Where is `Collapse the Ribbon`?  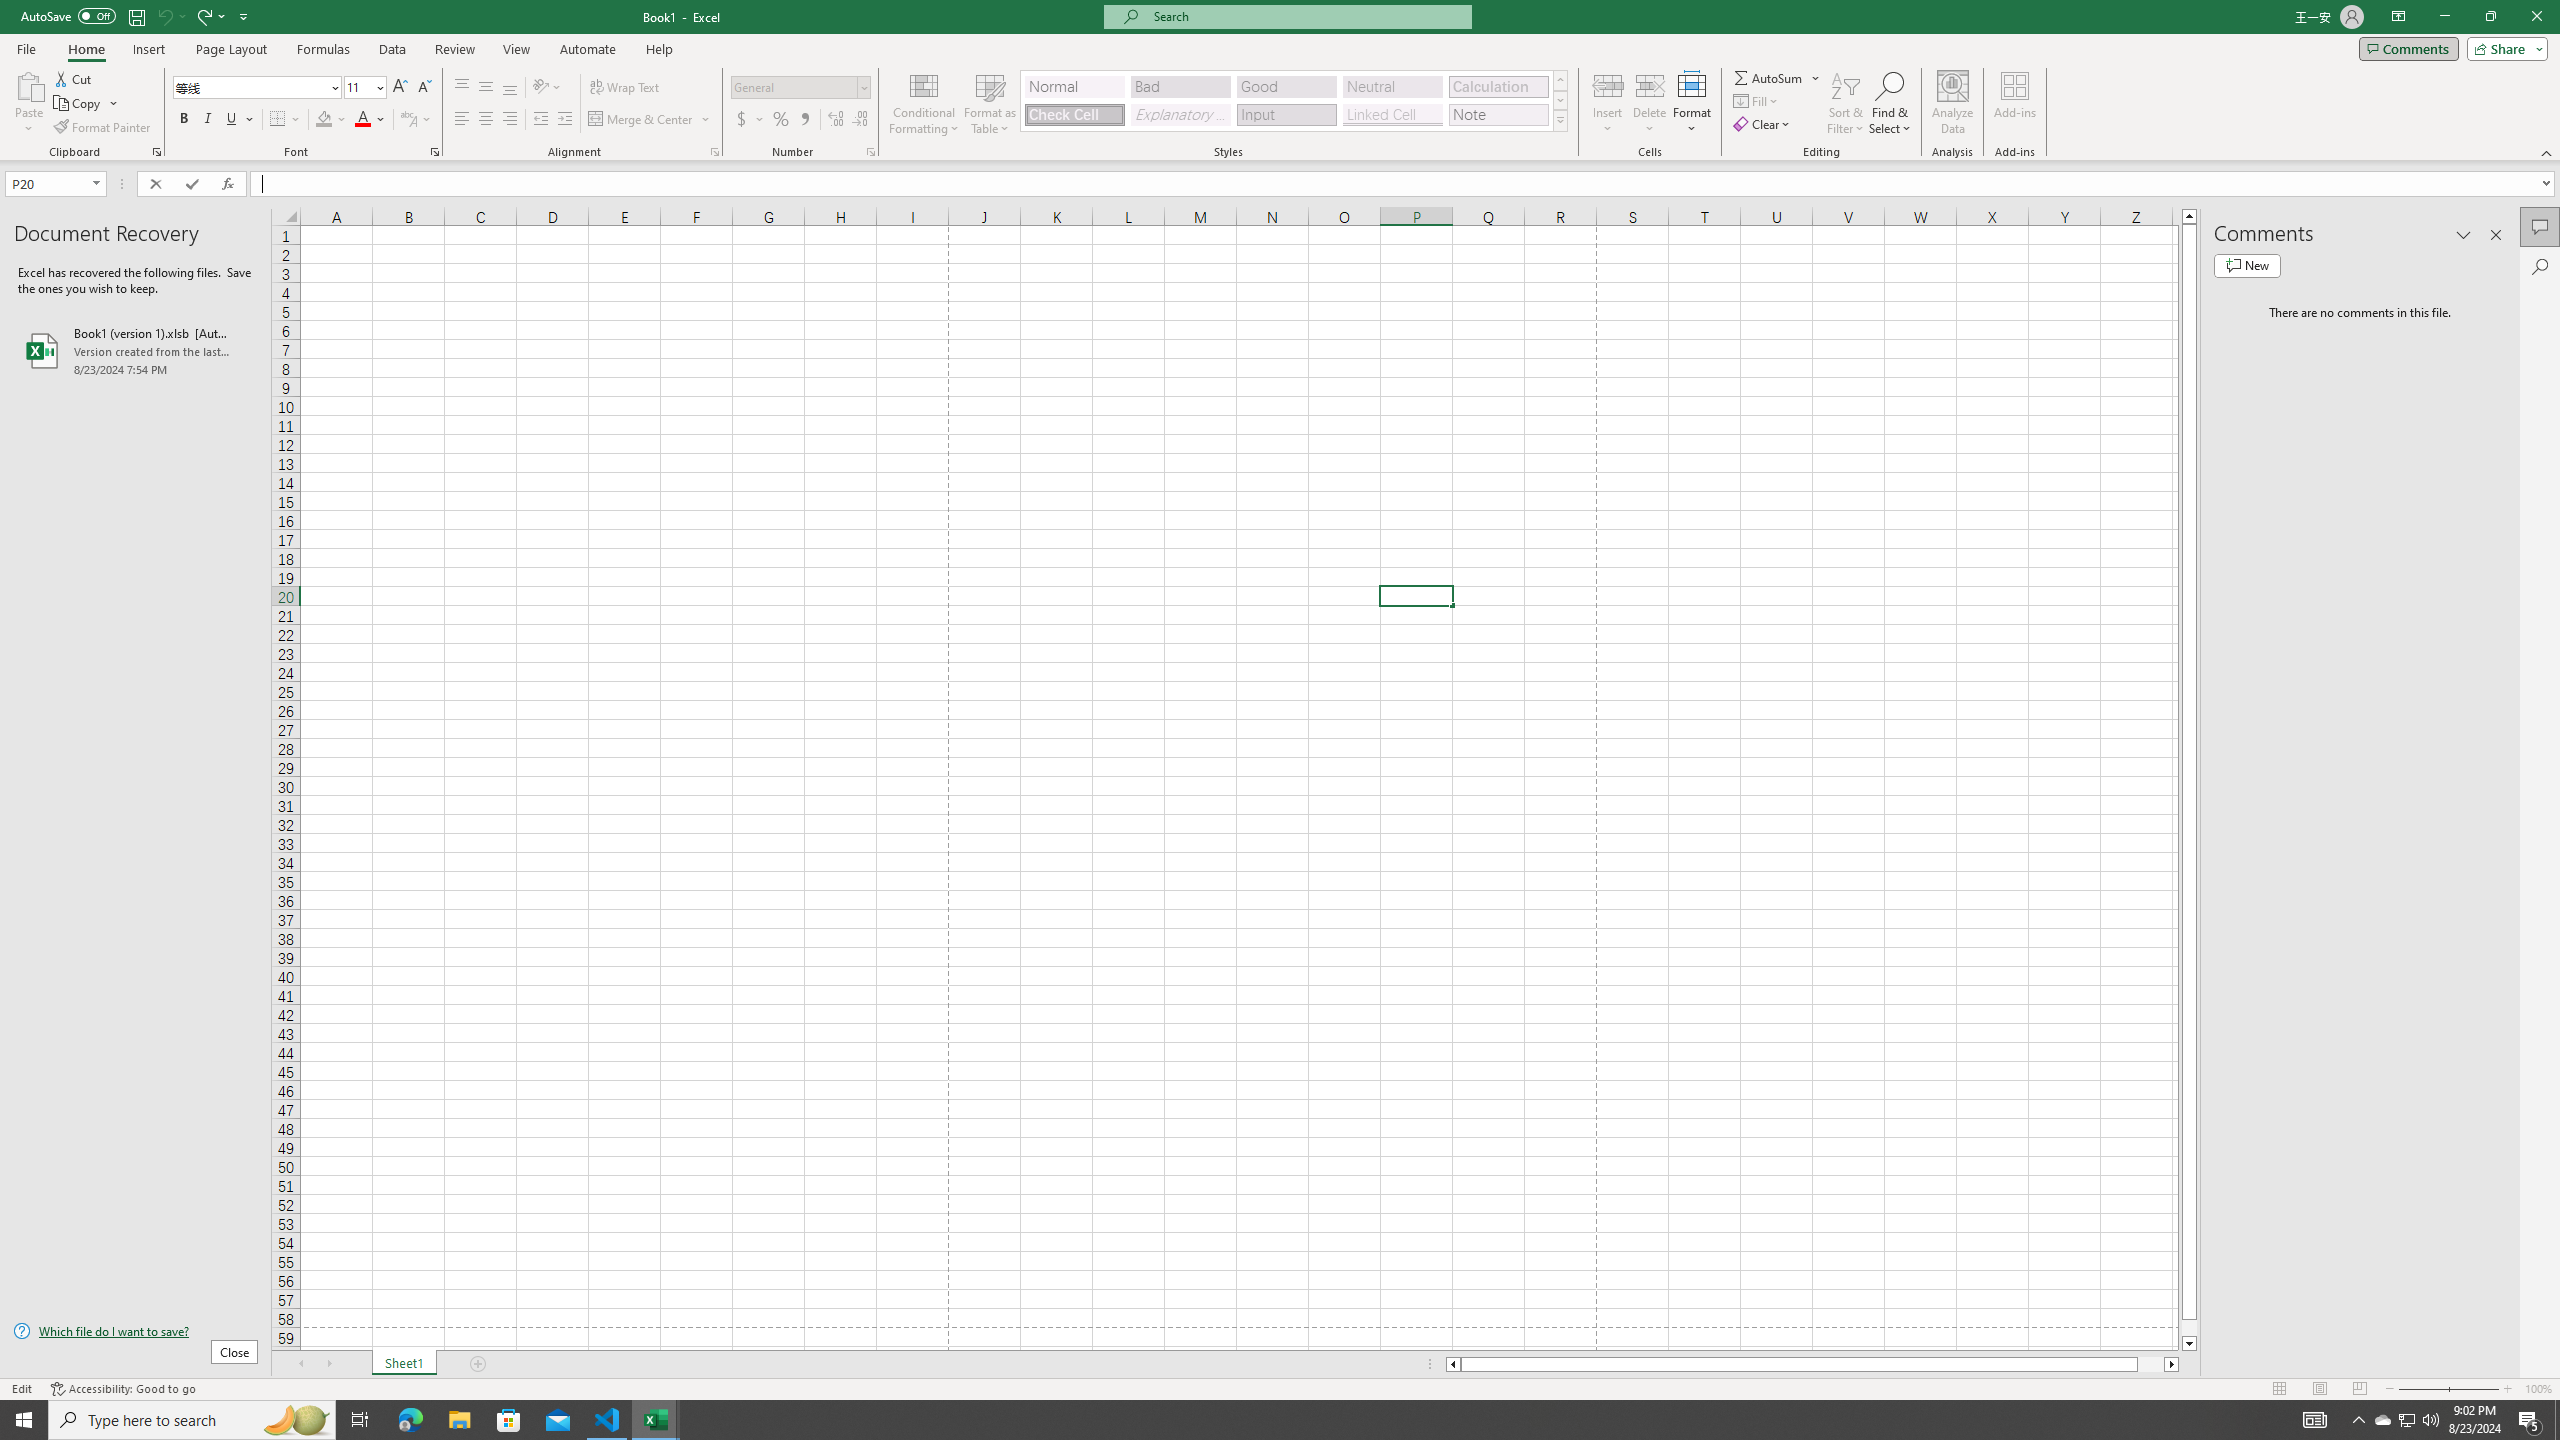
Collapse the Ribbon is located at coordinates (2547, 152).